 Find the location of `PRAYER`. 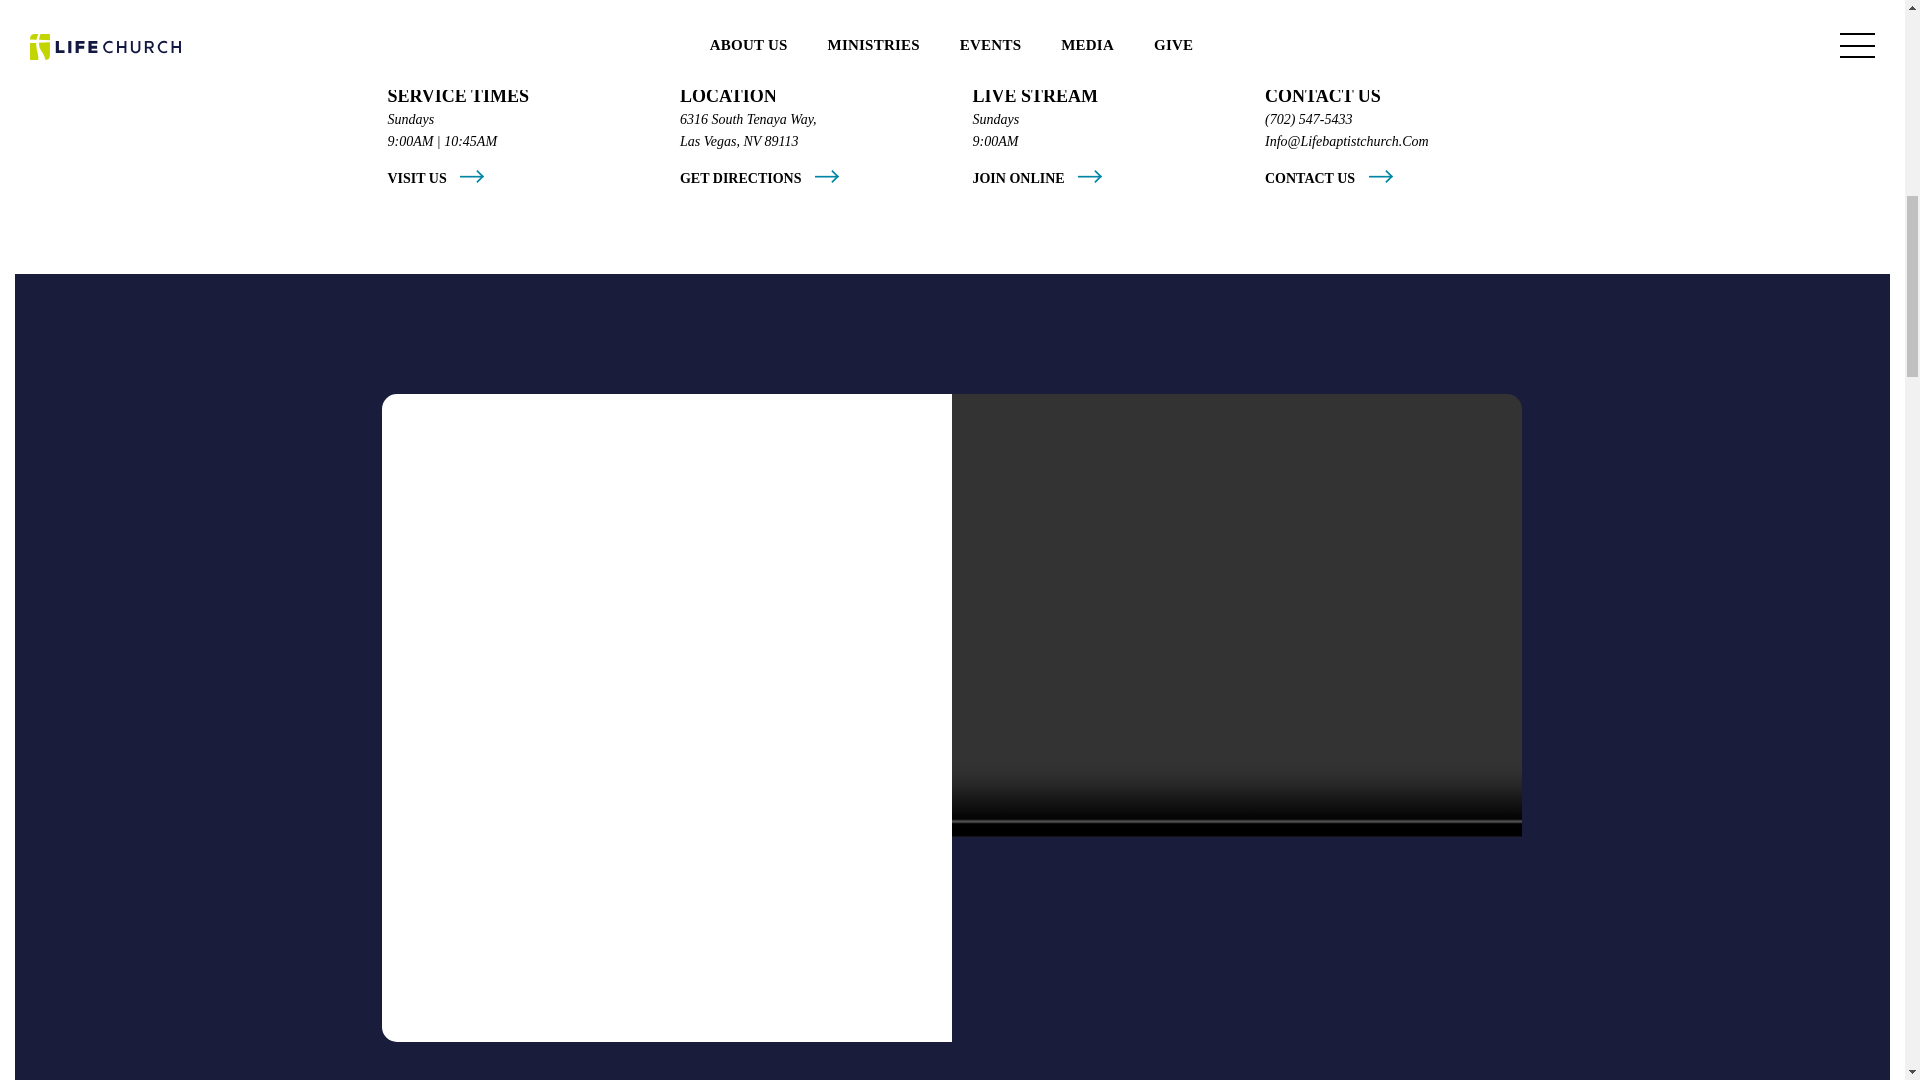

PRAYER is located at coordinates (144, 807).